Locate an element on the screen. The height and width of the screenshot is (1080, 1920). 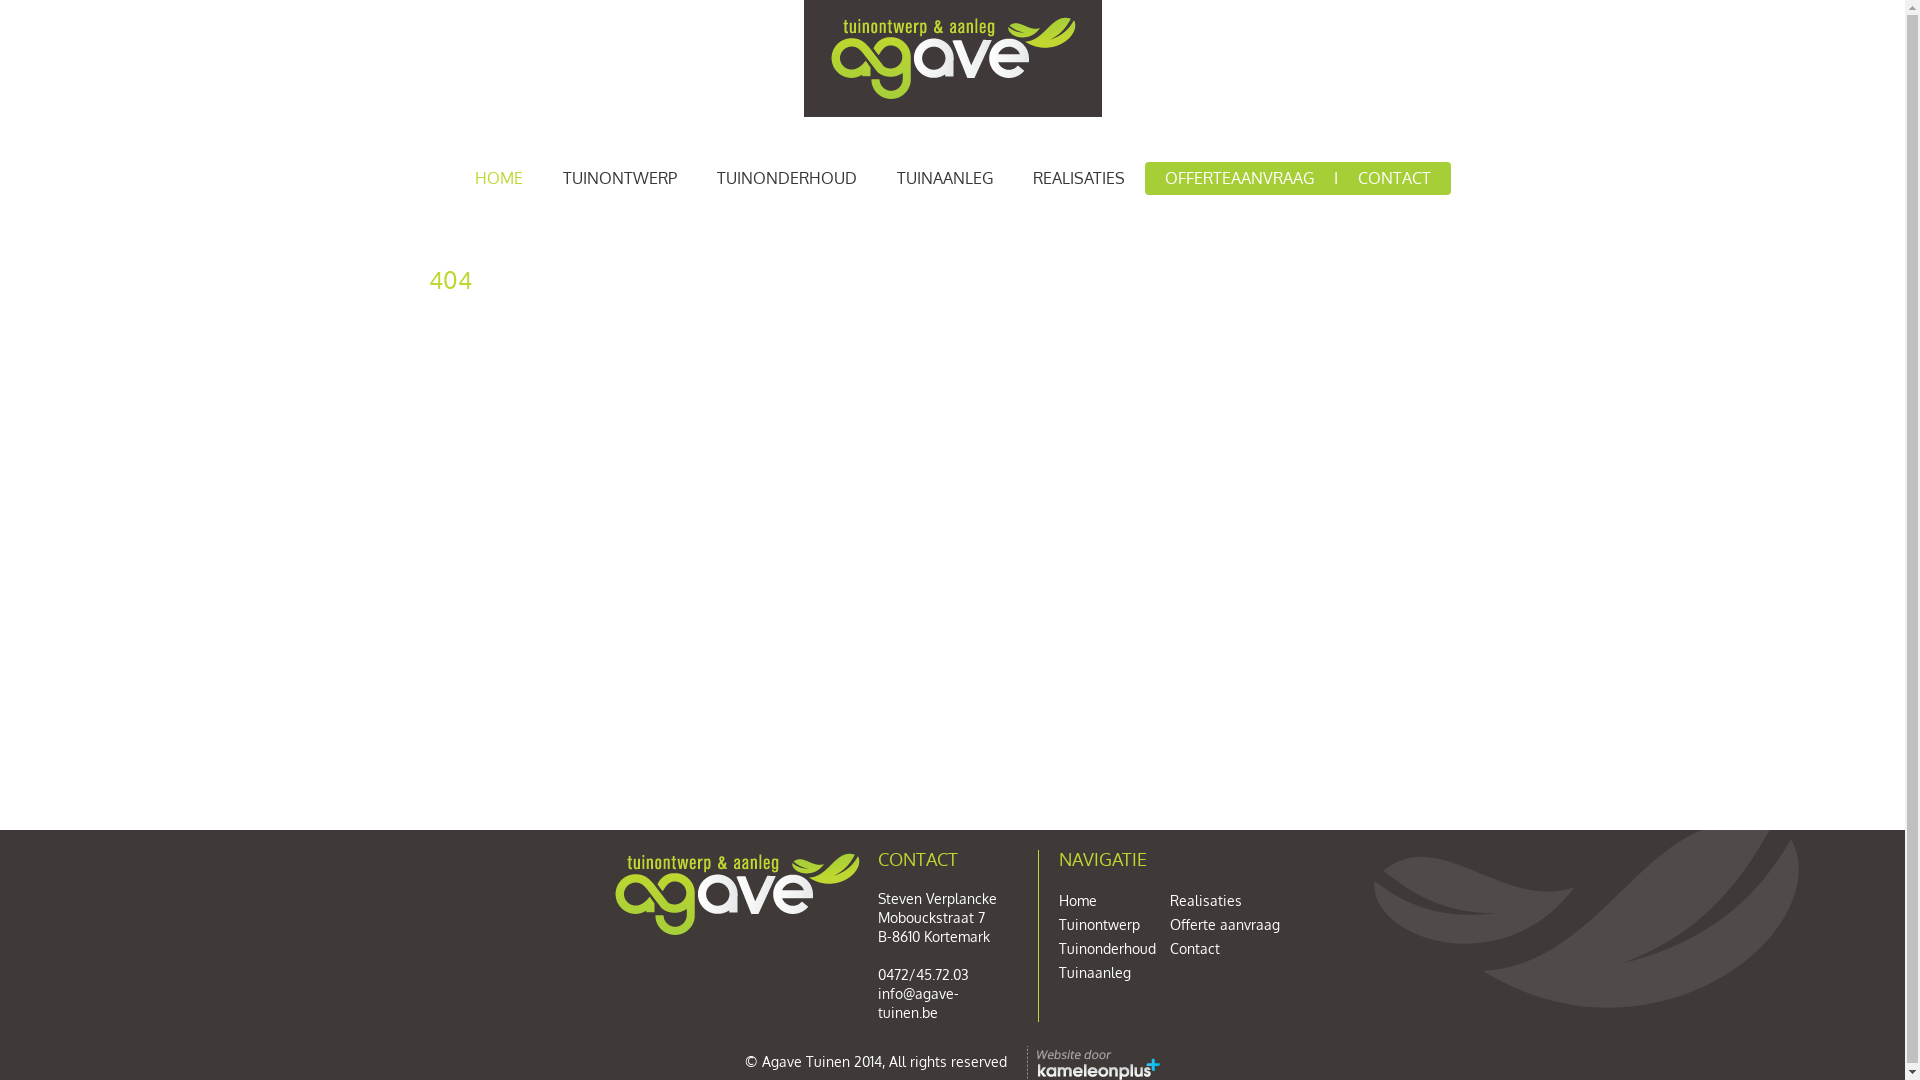
TUINONDERHOUD is located at coordinates (786, 178).